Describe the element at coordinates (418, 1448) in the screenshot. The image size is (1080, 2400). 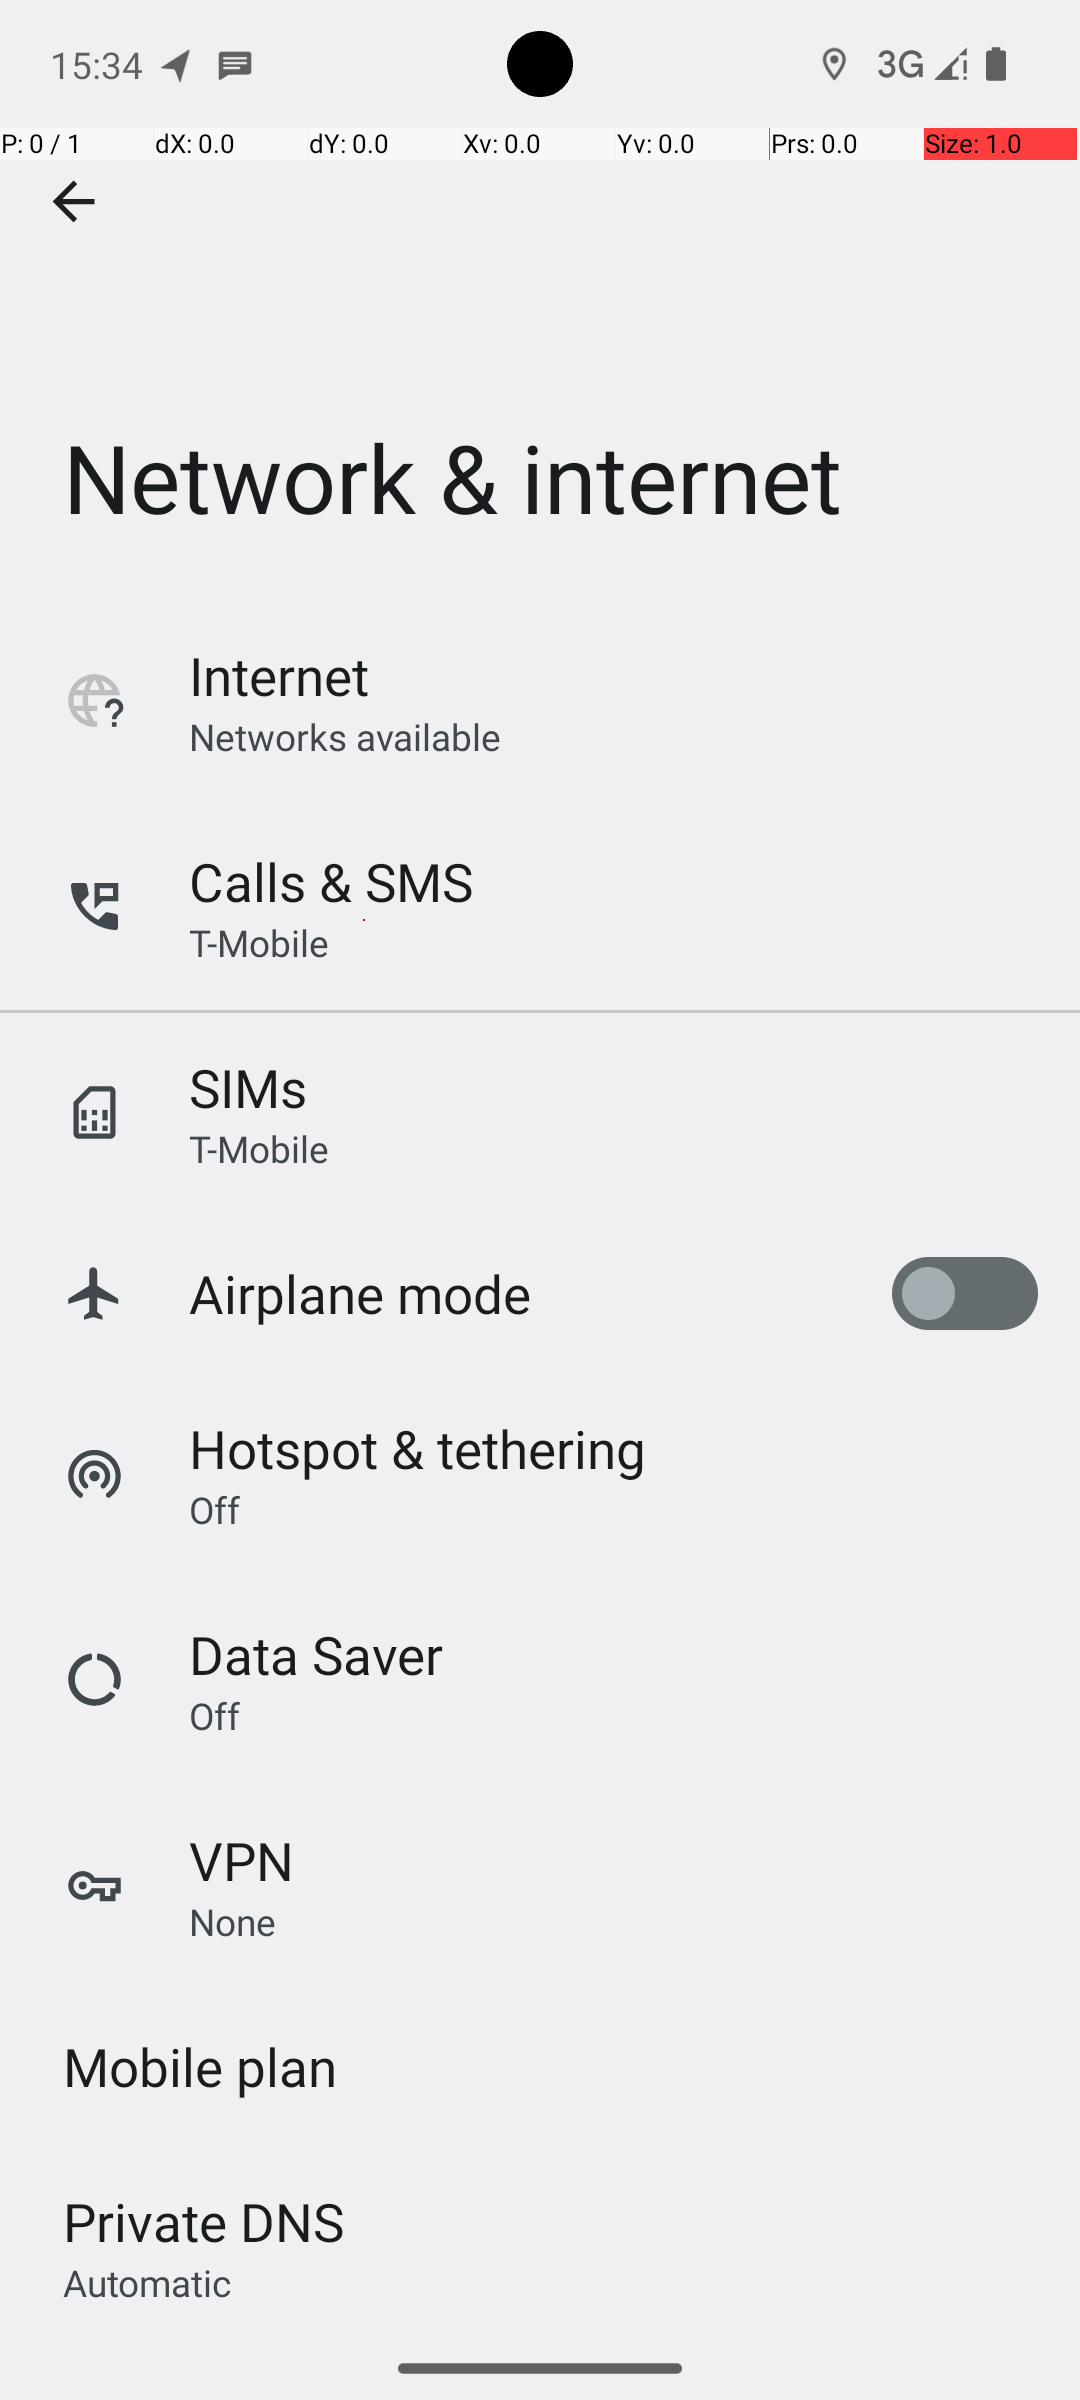
I see `Hotspot & tethering` at that location.